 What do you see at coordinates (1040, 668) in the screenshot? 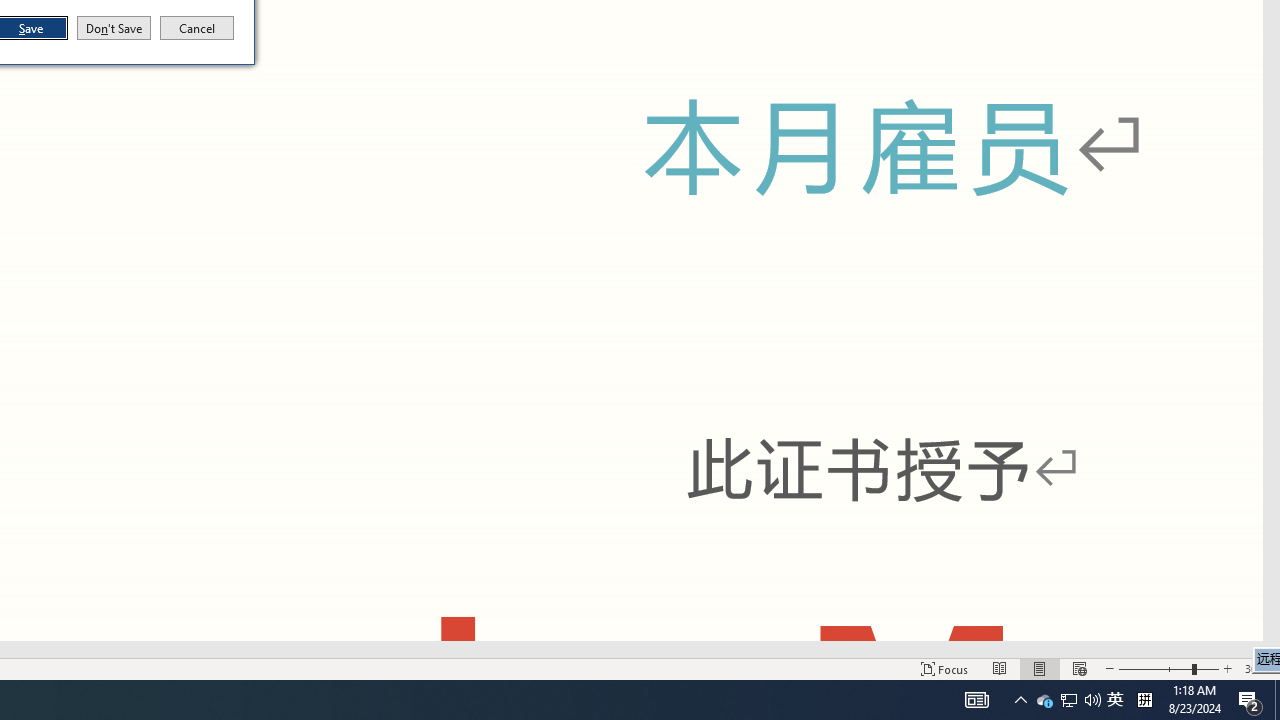
I see `Print Layout` at bounding box center [1040, 668].